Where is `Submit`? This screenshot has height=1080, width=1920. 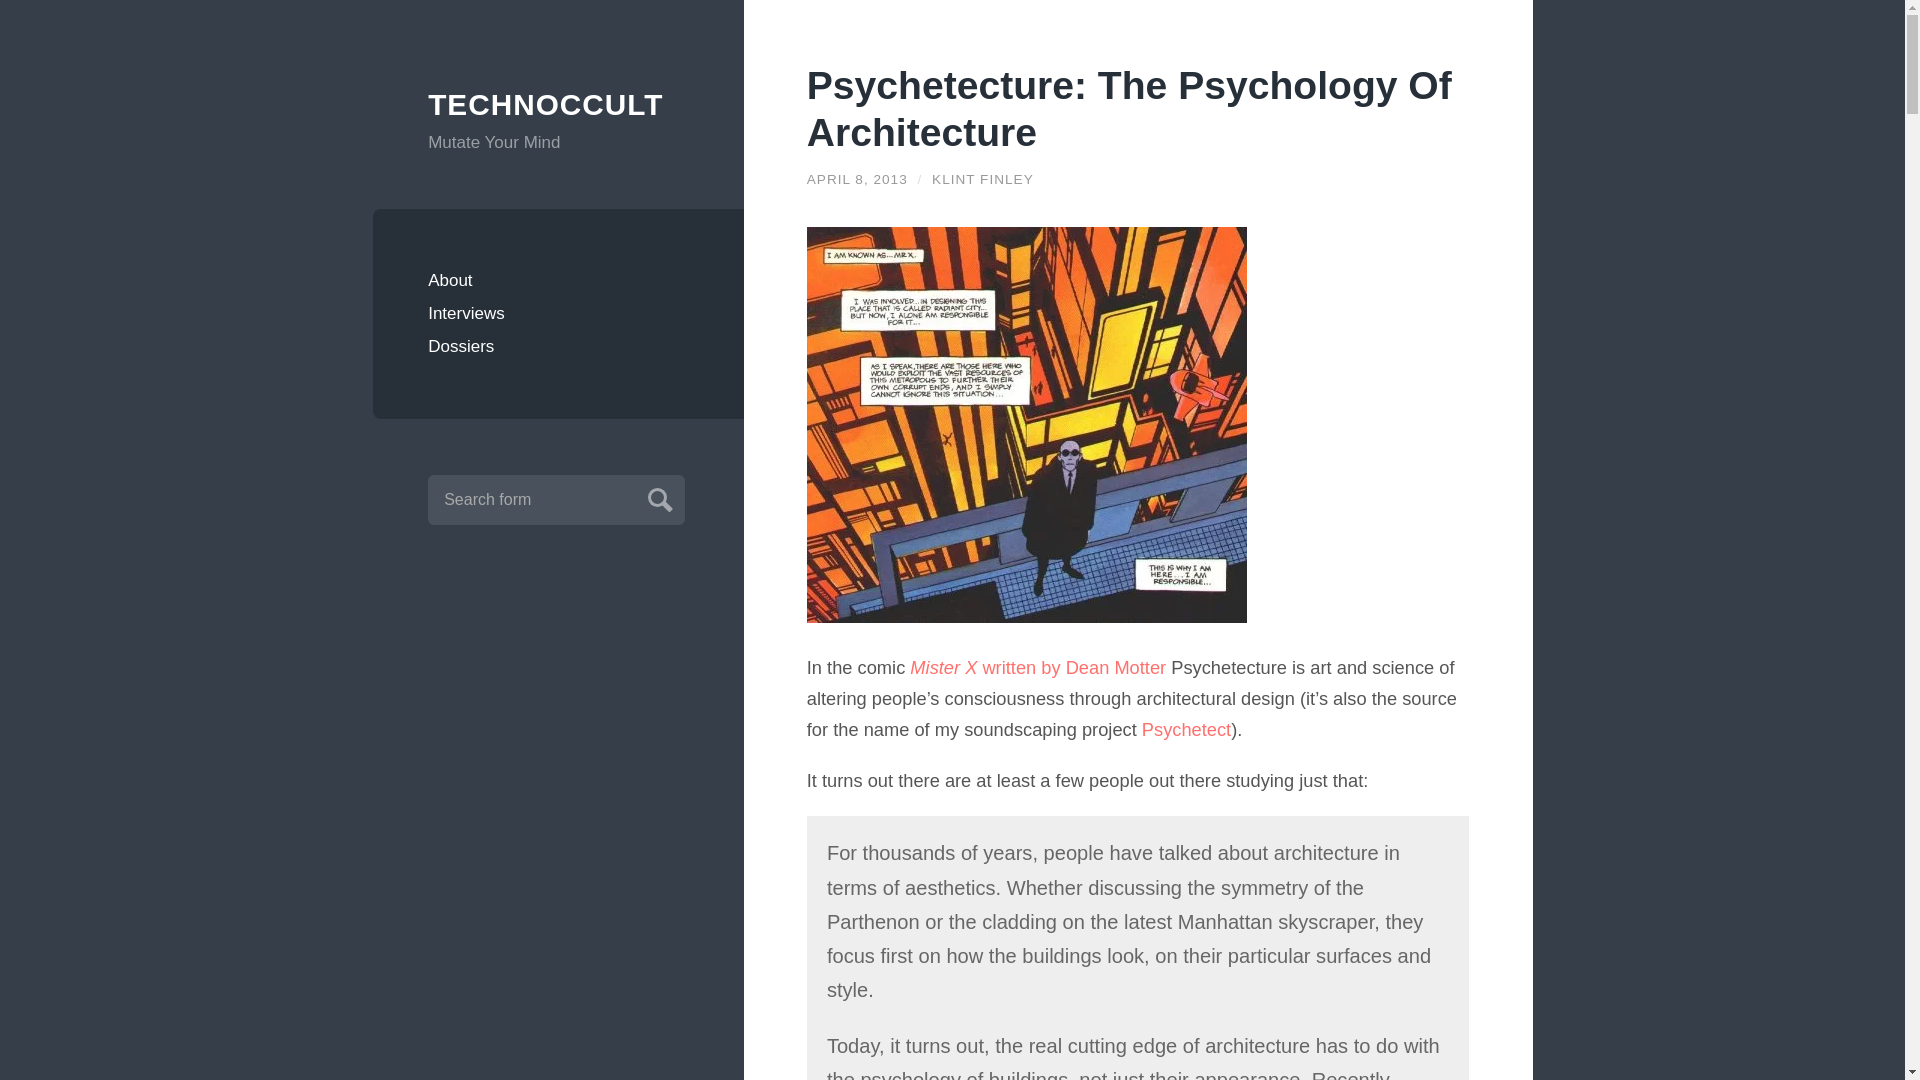
Submit is located at coordinates (657, 497).